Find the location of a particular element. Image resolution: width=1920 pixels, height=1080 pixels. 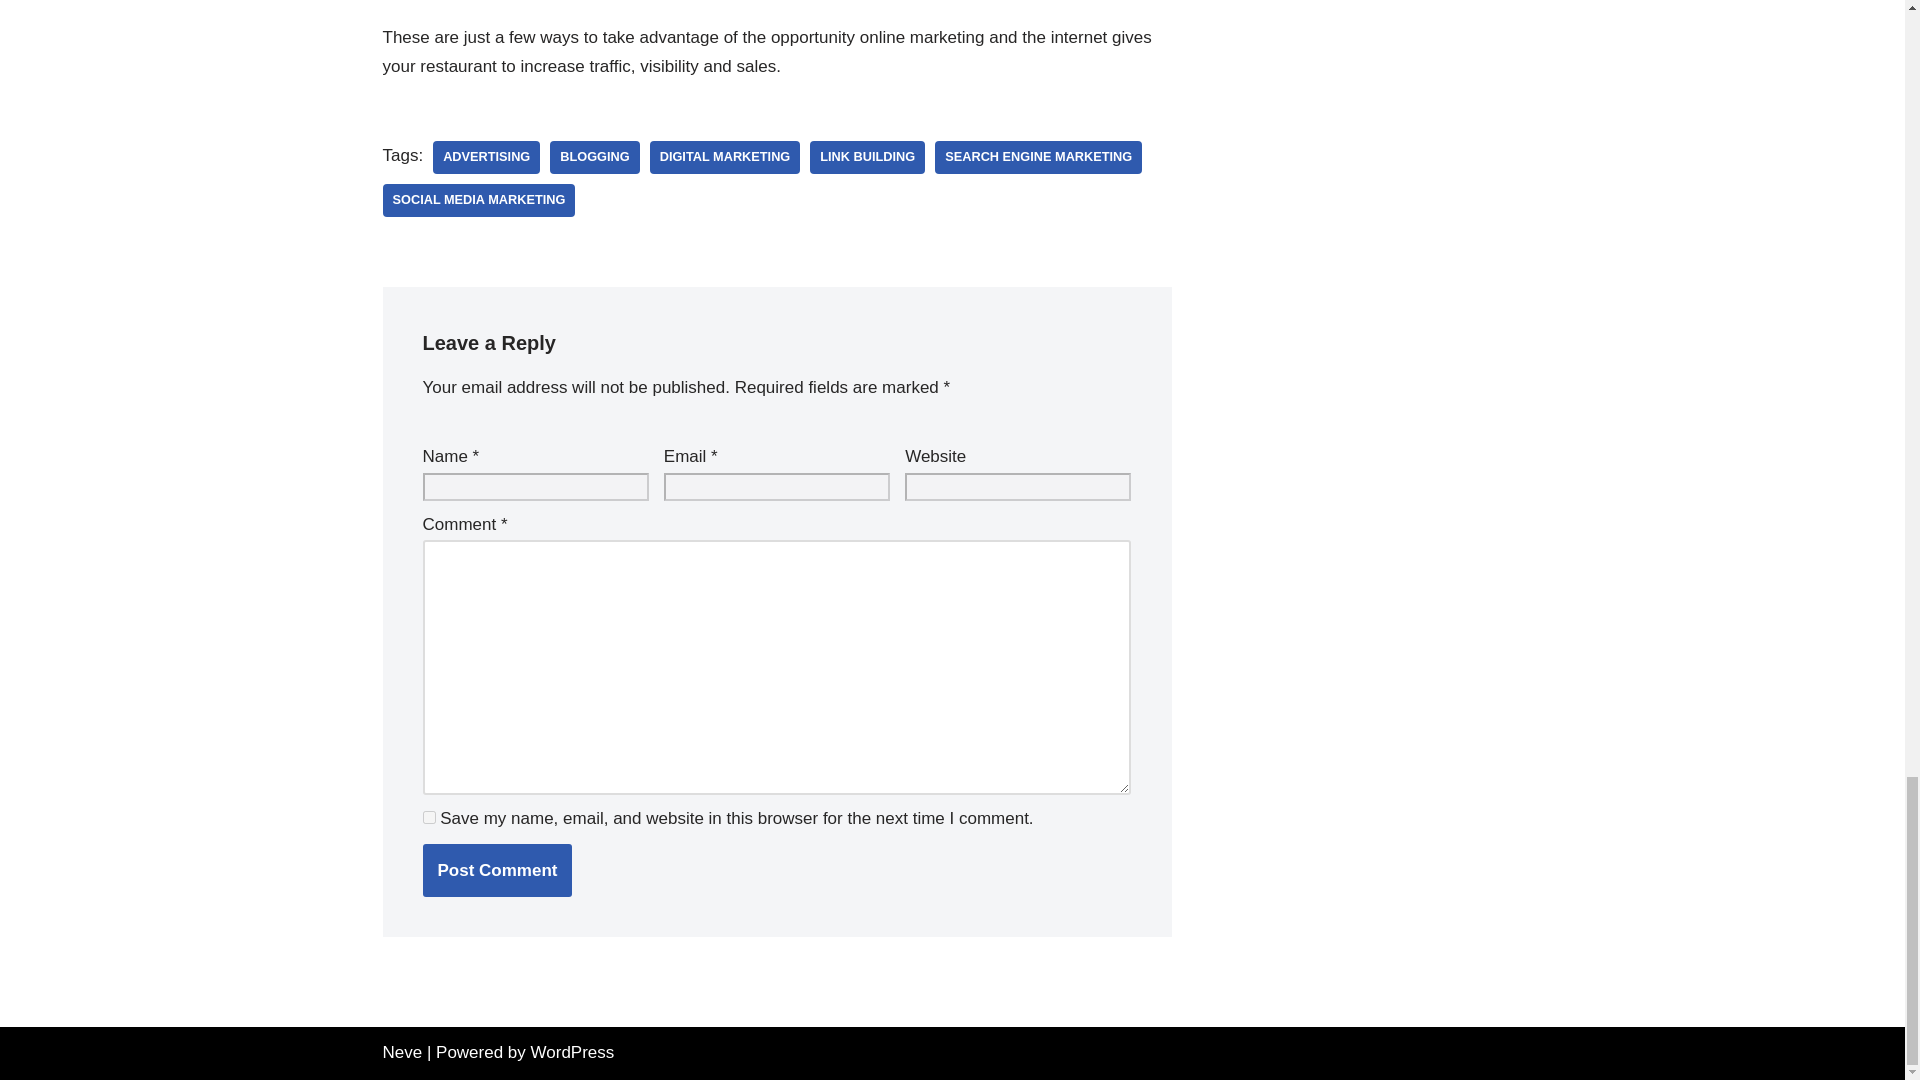

SOCIAL MEDIA MARKETING is located at coordinates (478, 200).